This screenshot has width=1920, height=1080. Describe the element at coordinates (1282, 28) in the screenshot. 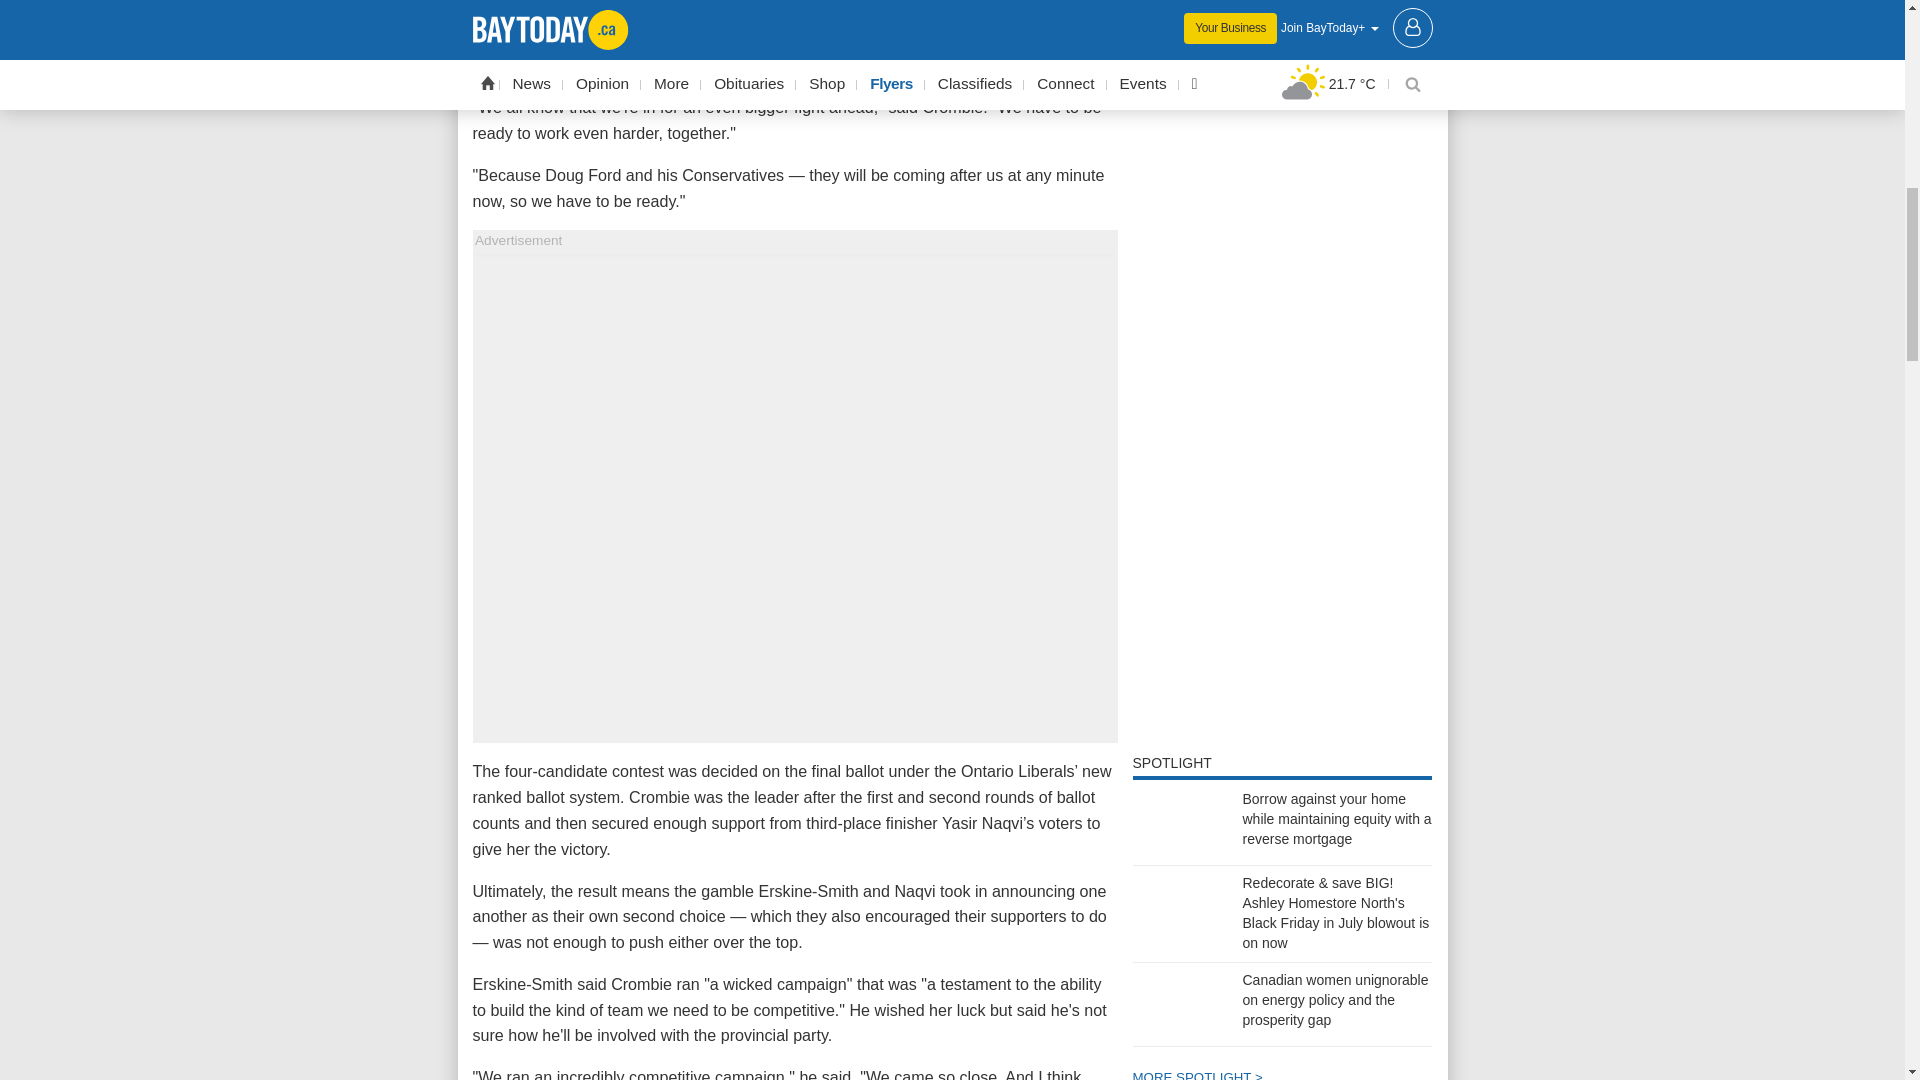

I see `3rd party ad content` at that location.